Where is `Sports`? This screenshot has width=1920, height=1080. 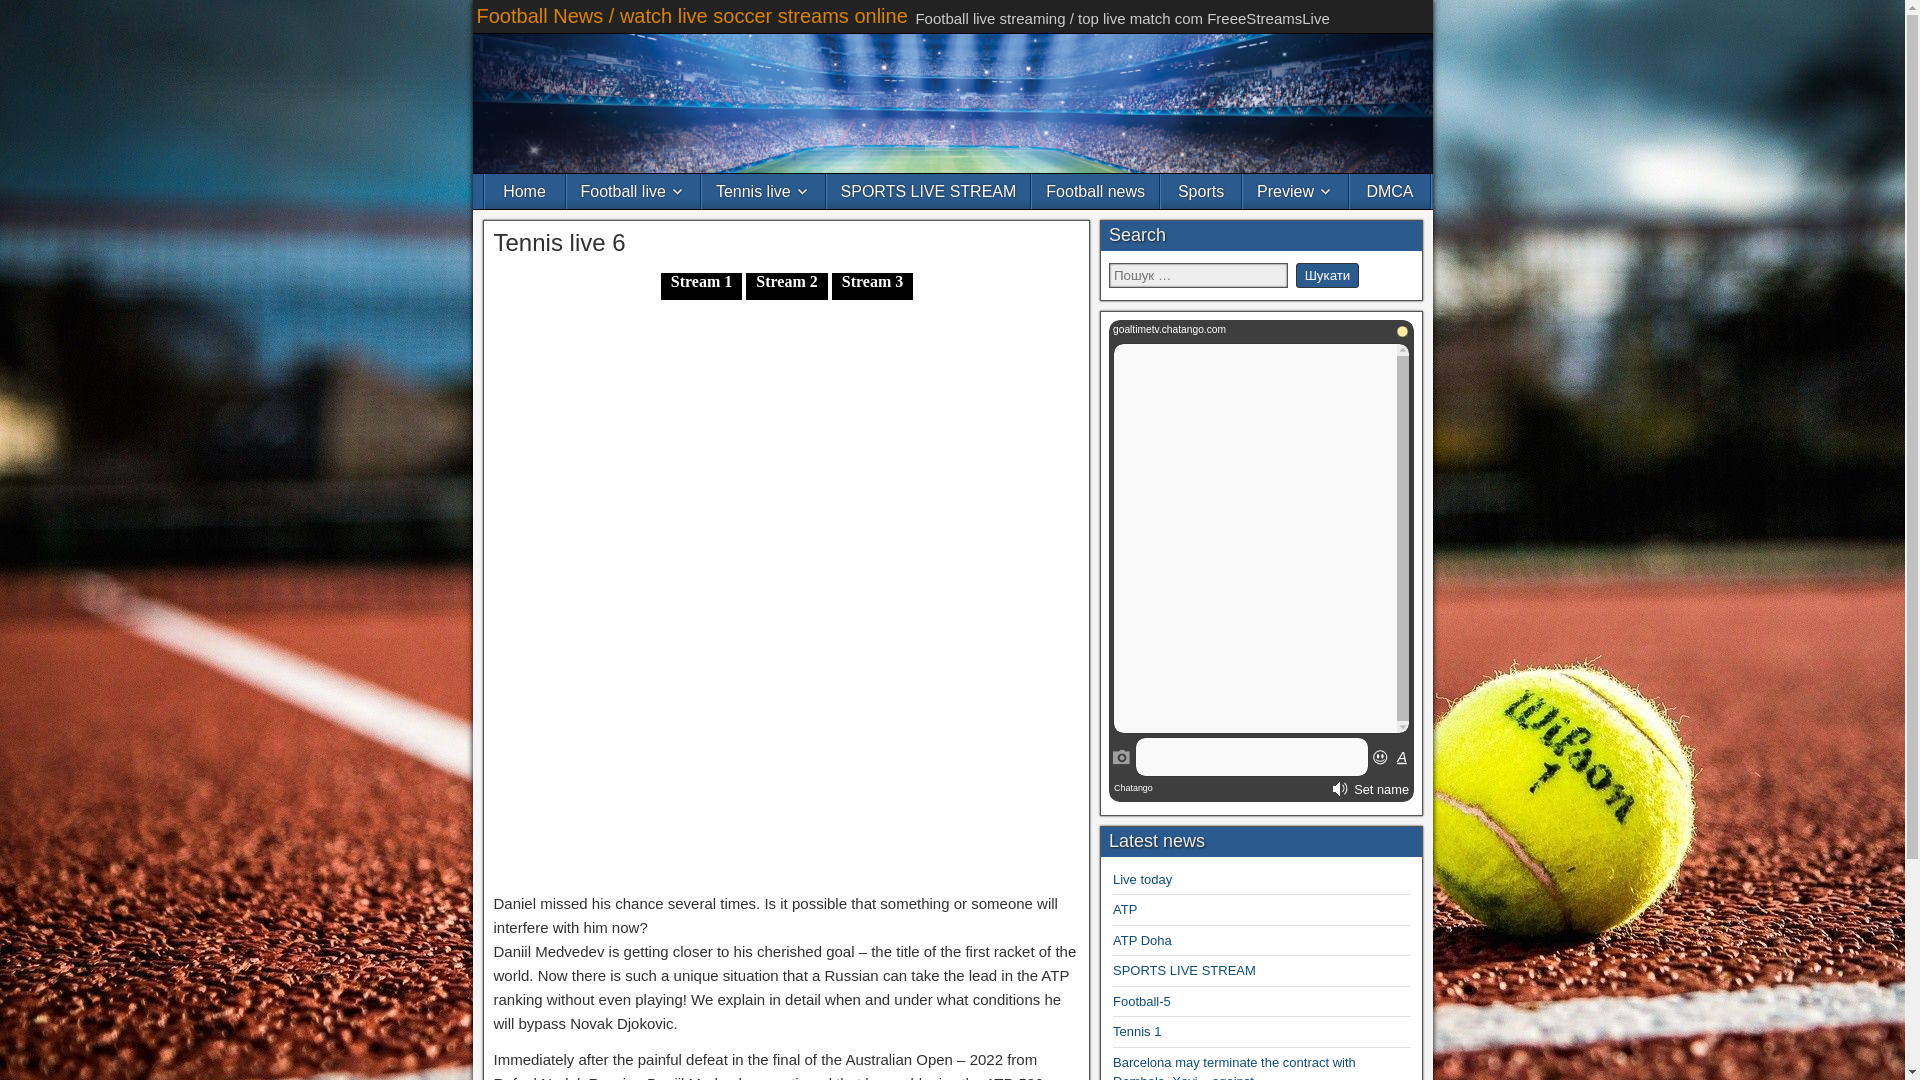
Sports is located at coordinates (1200, 191).